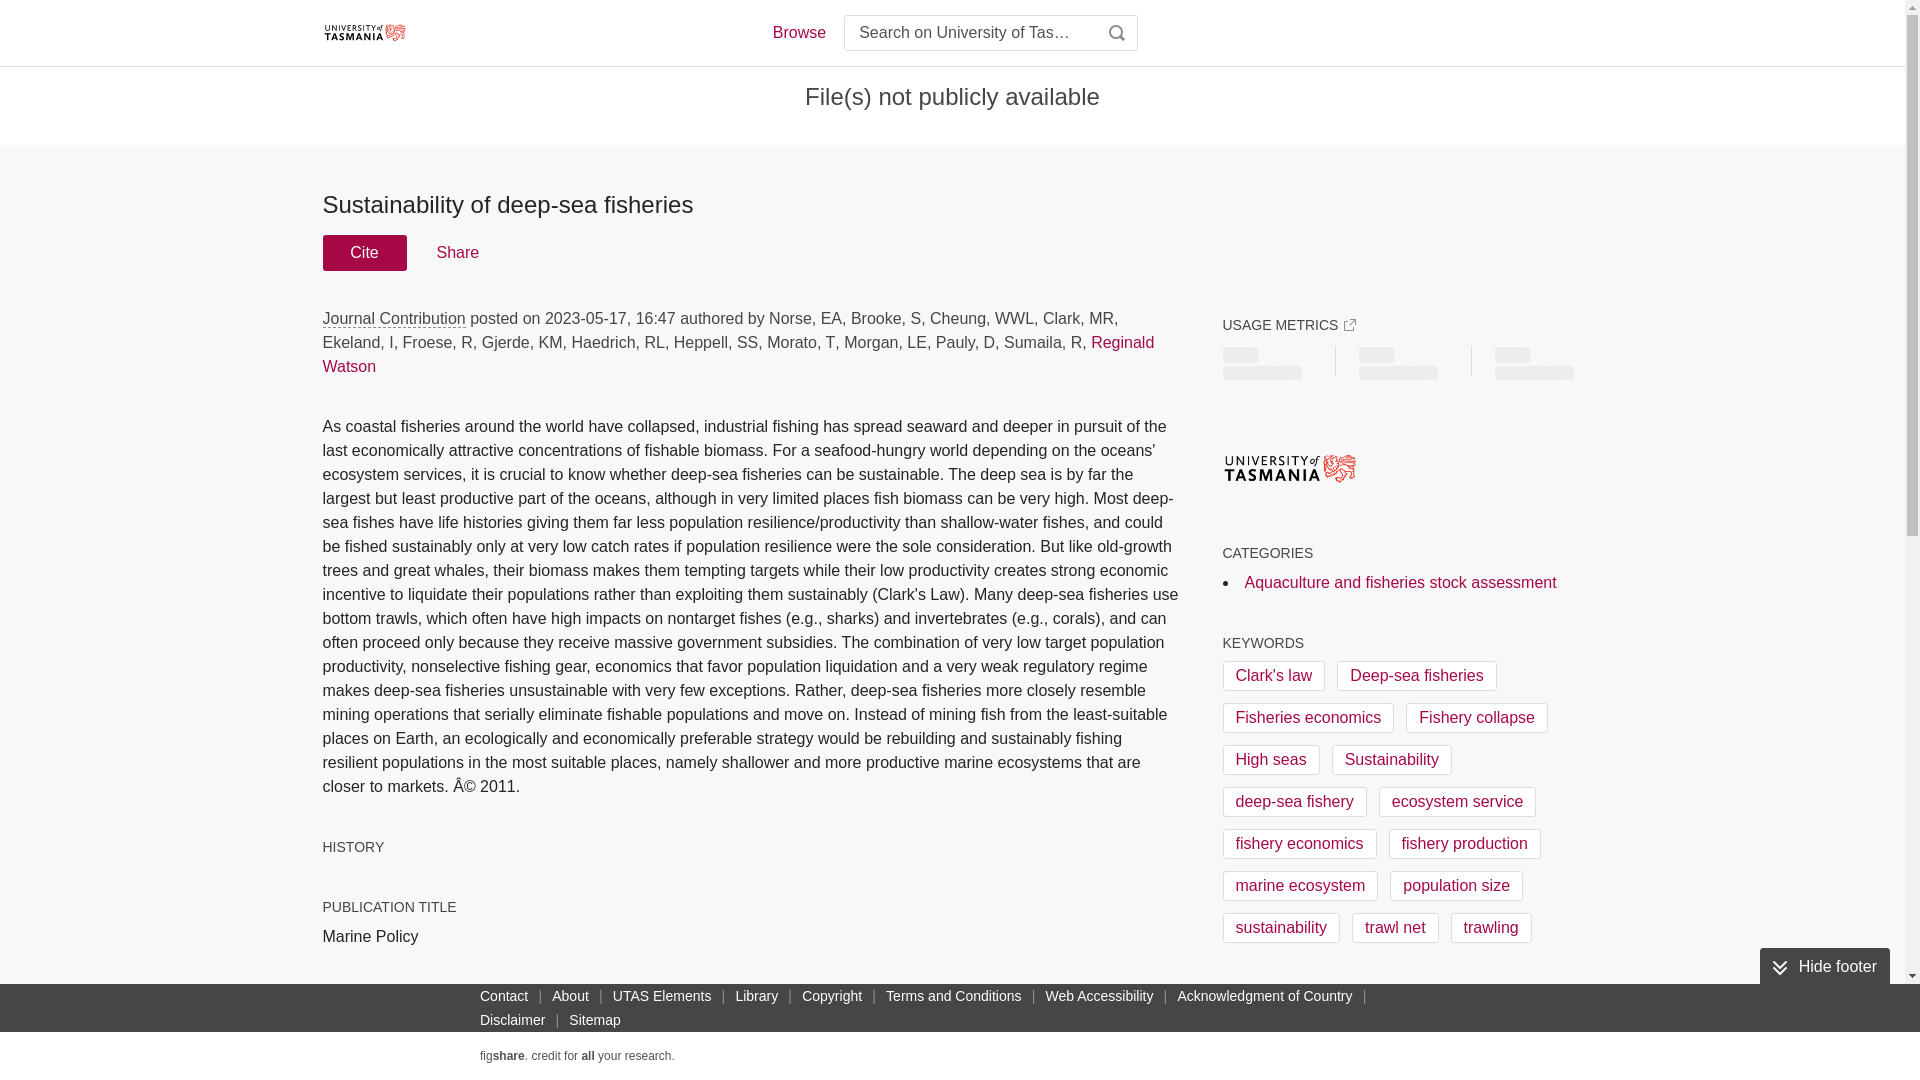 The image size is (1920, 1080). I want to click on About, so click(570, 995).